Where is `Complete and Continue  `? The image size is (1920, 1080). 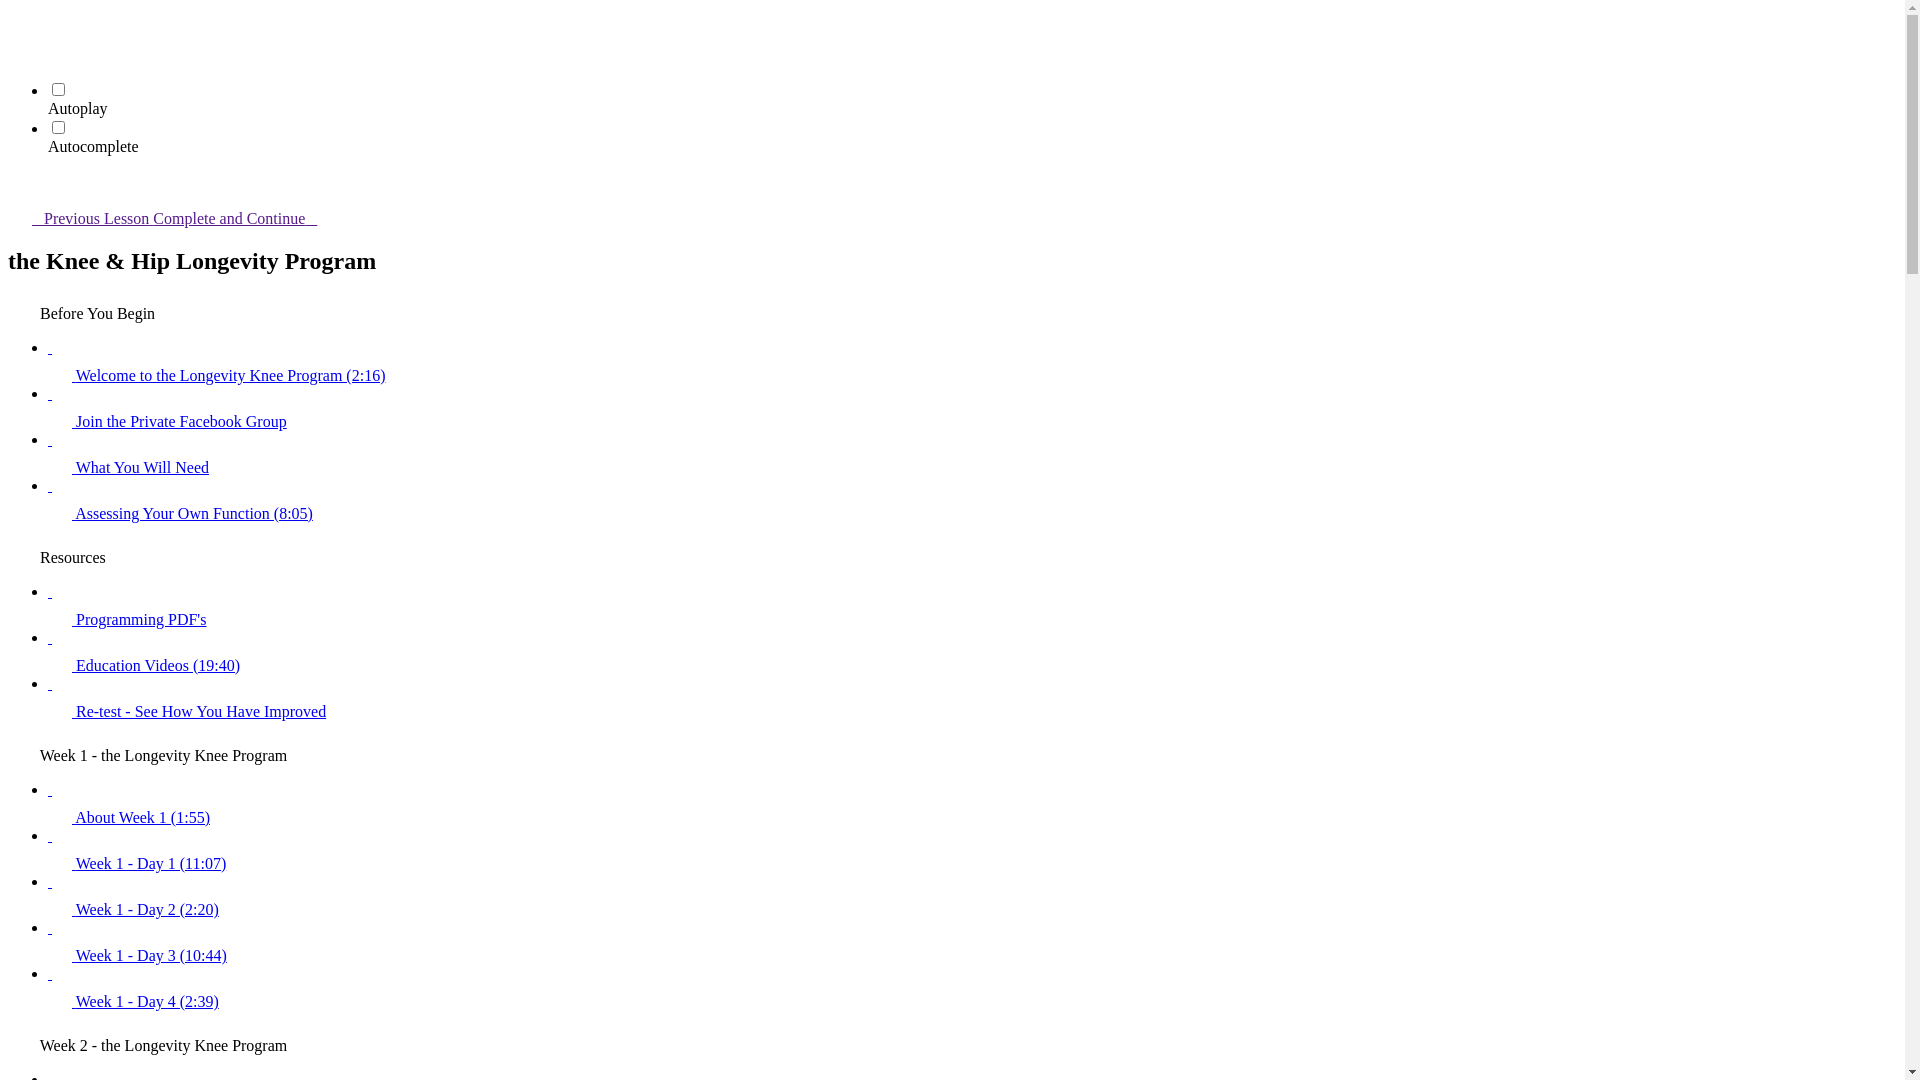
Complete and Continue   is located at coordinates (247, 218).